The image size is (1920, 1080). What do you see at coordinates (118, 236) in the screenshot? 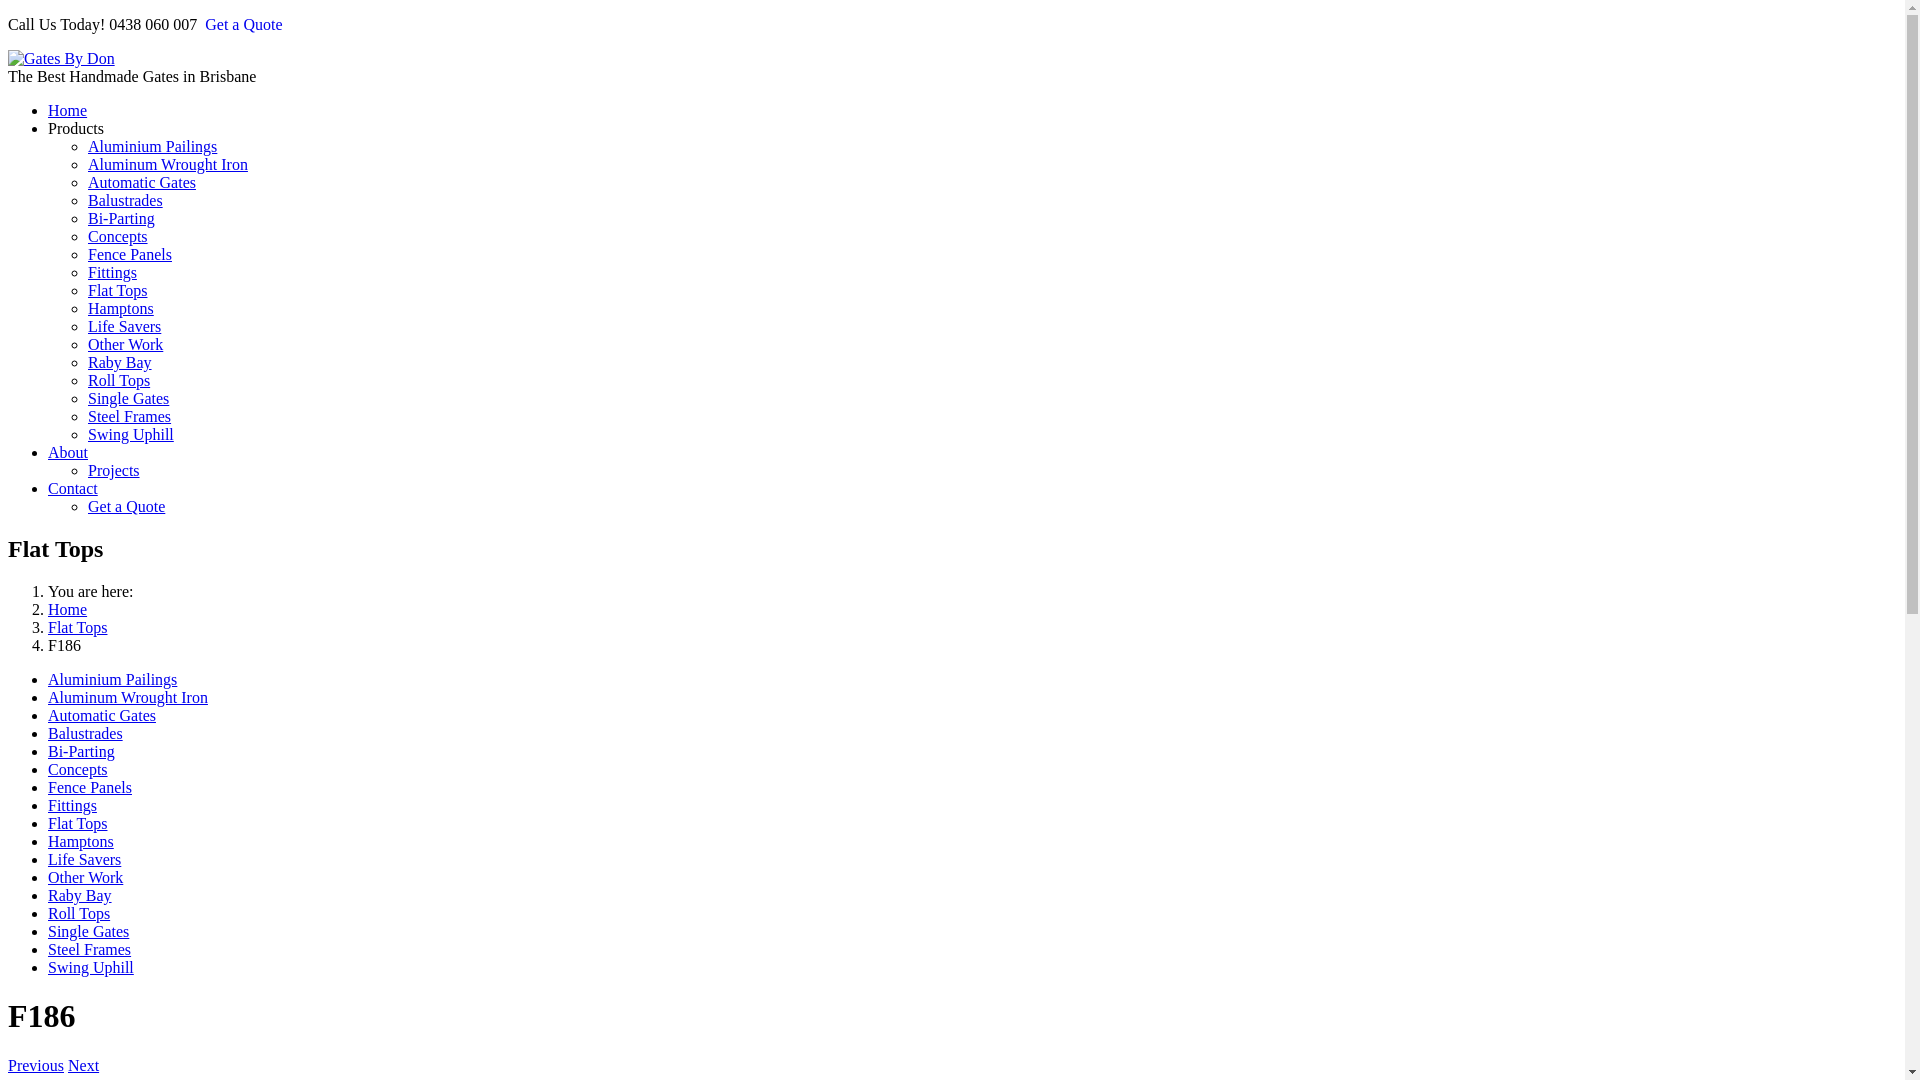
I see `Concepts` at bounding box center [118, 236].